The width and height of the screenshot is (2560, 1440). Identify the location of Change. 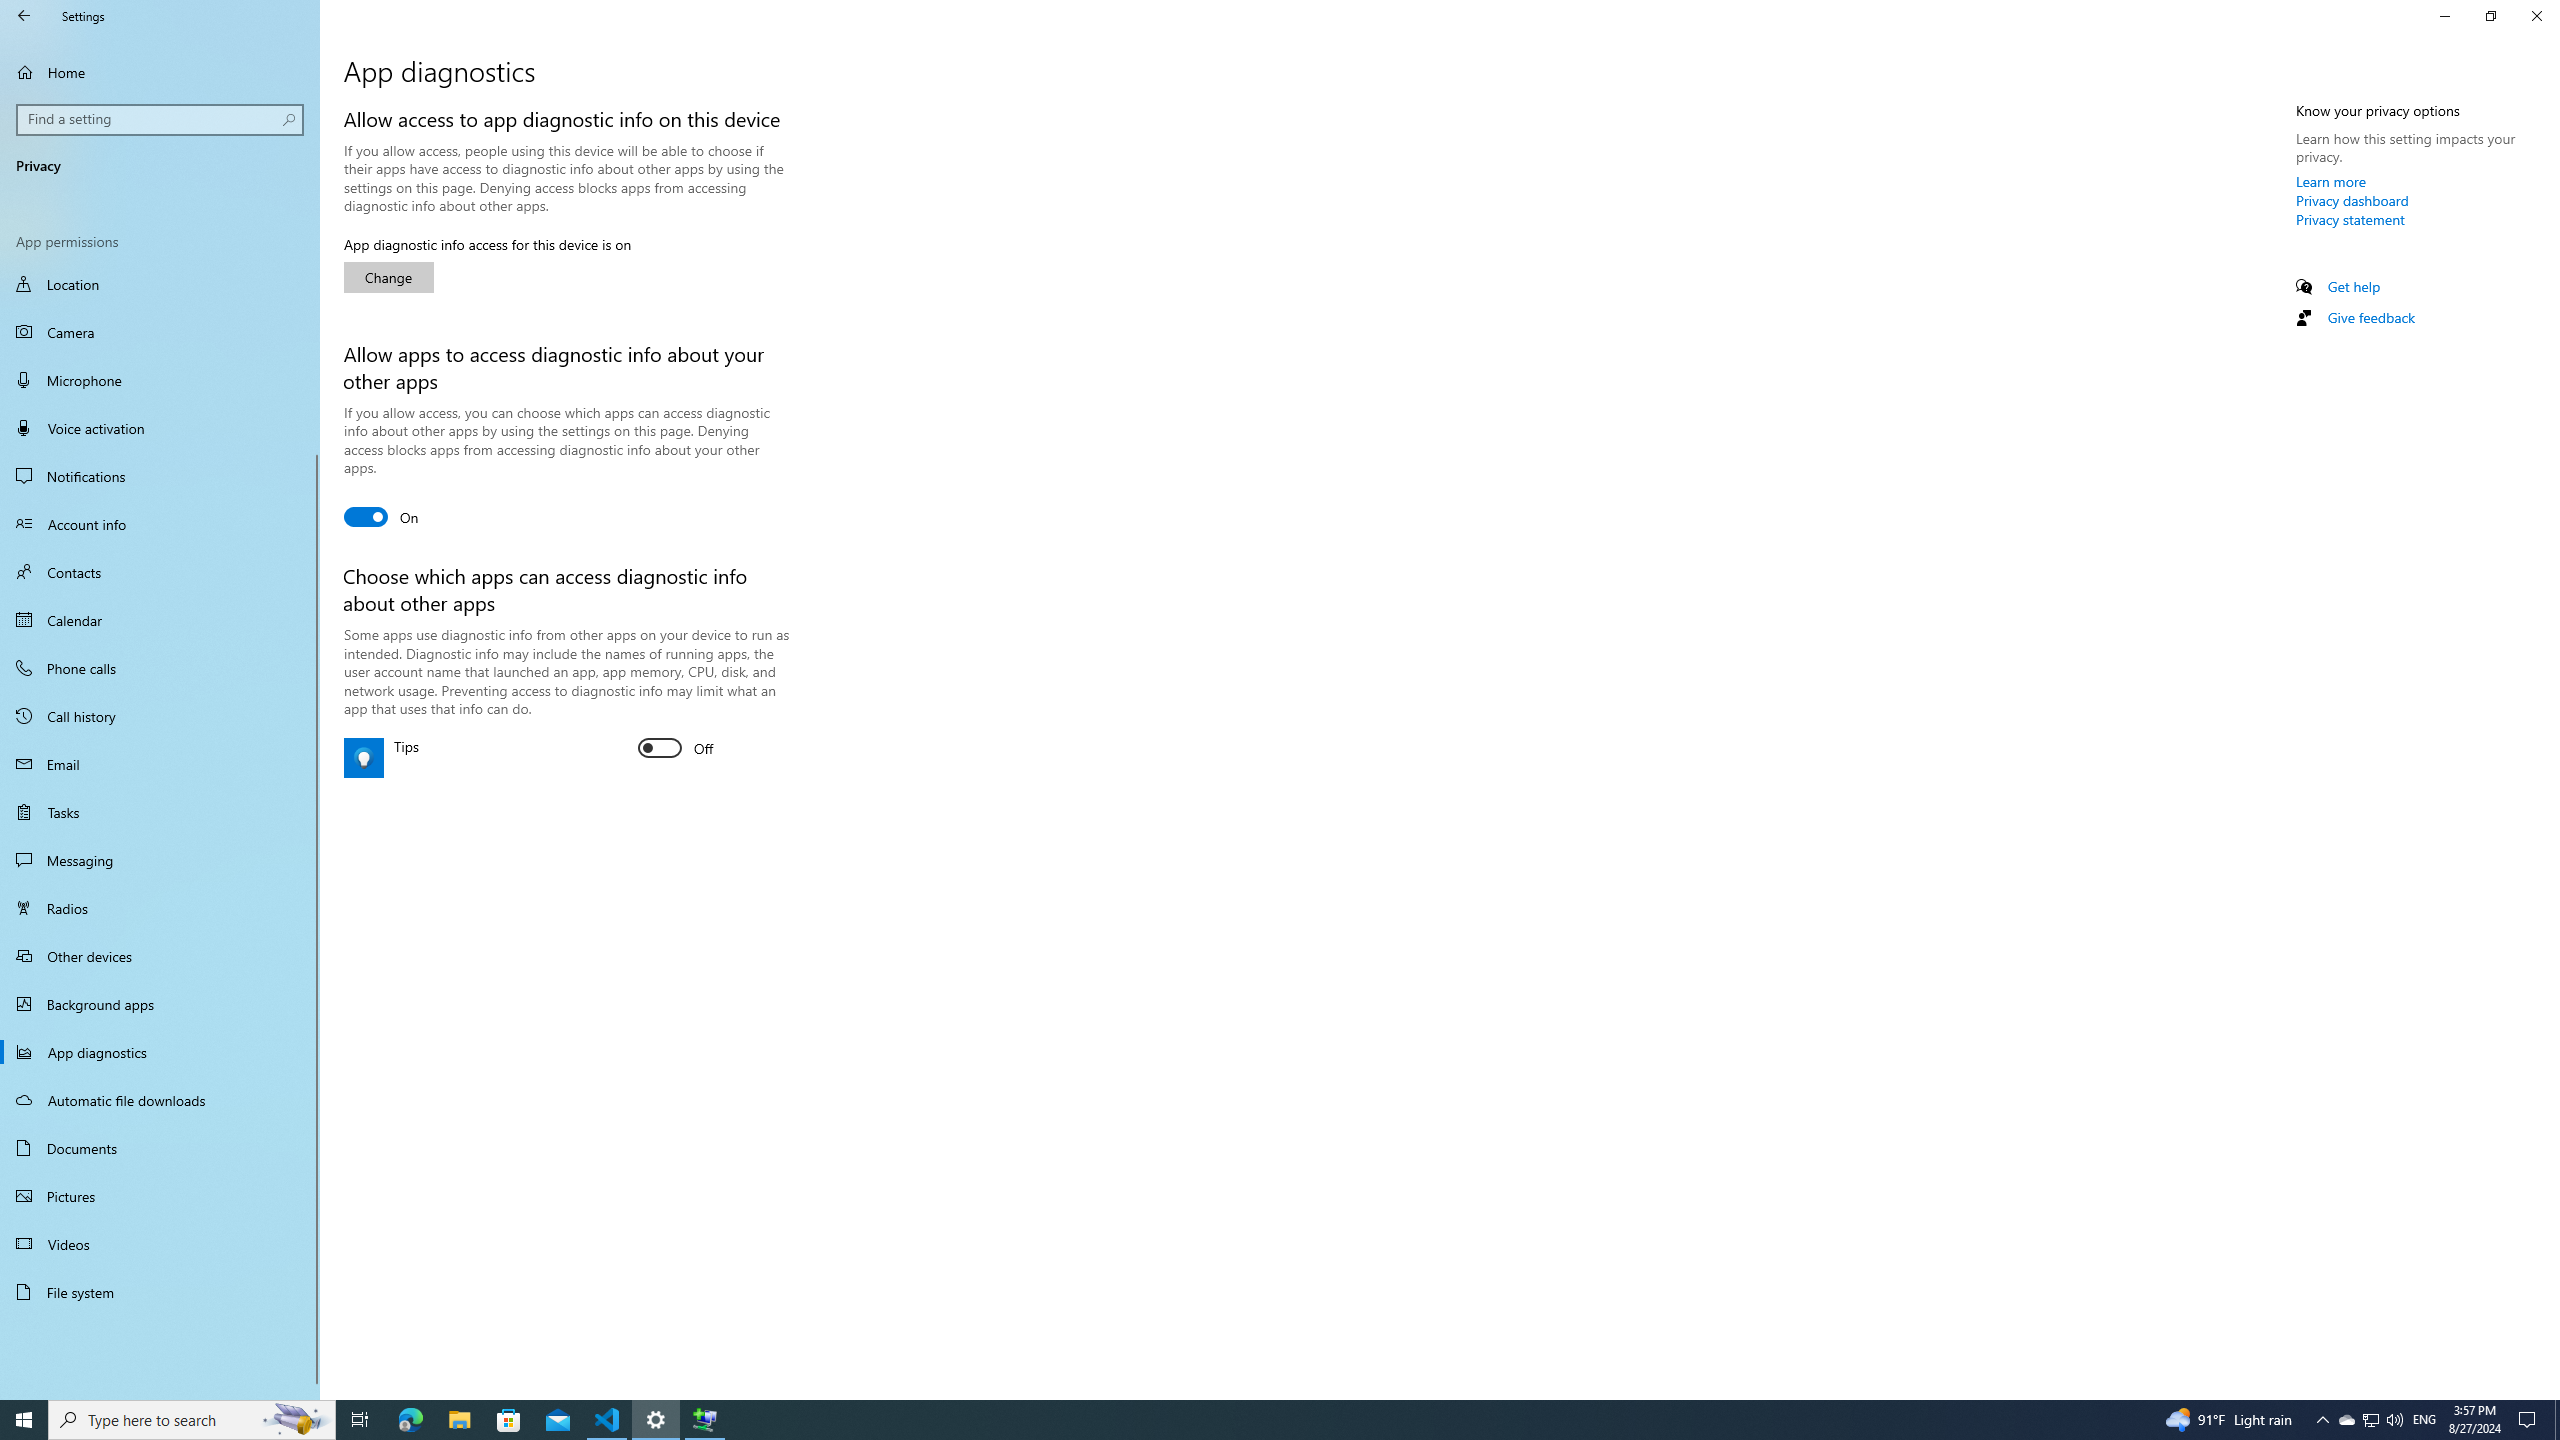
(160, 860).